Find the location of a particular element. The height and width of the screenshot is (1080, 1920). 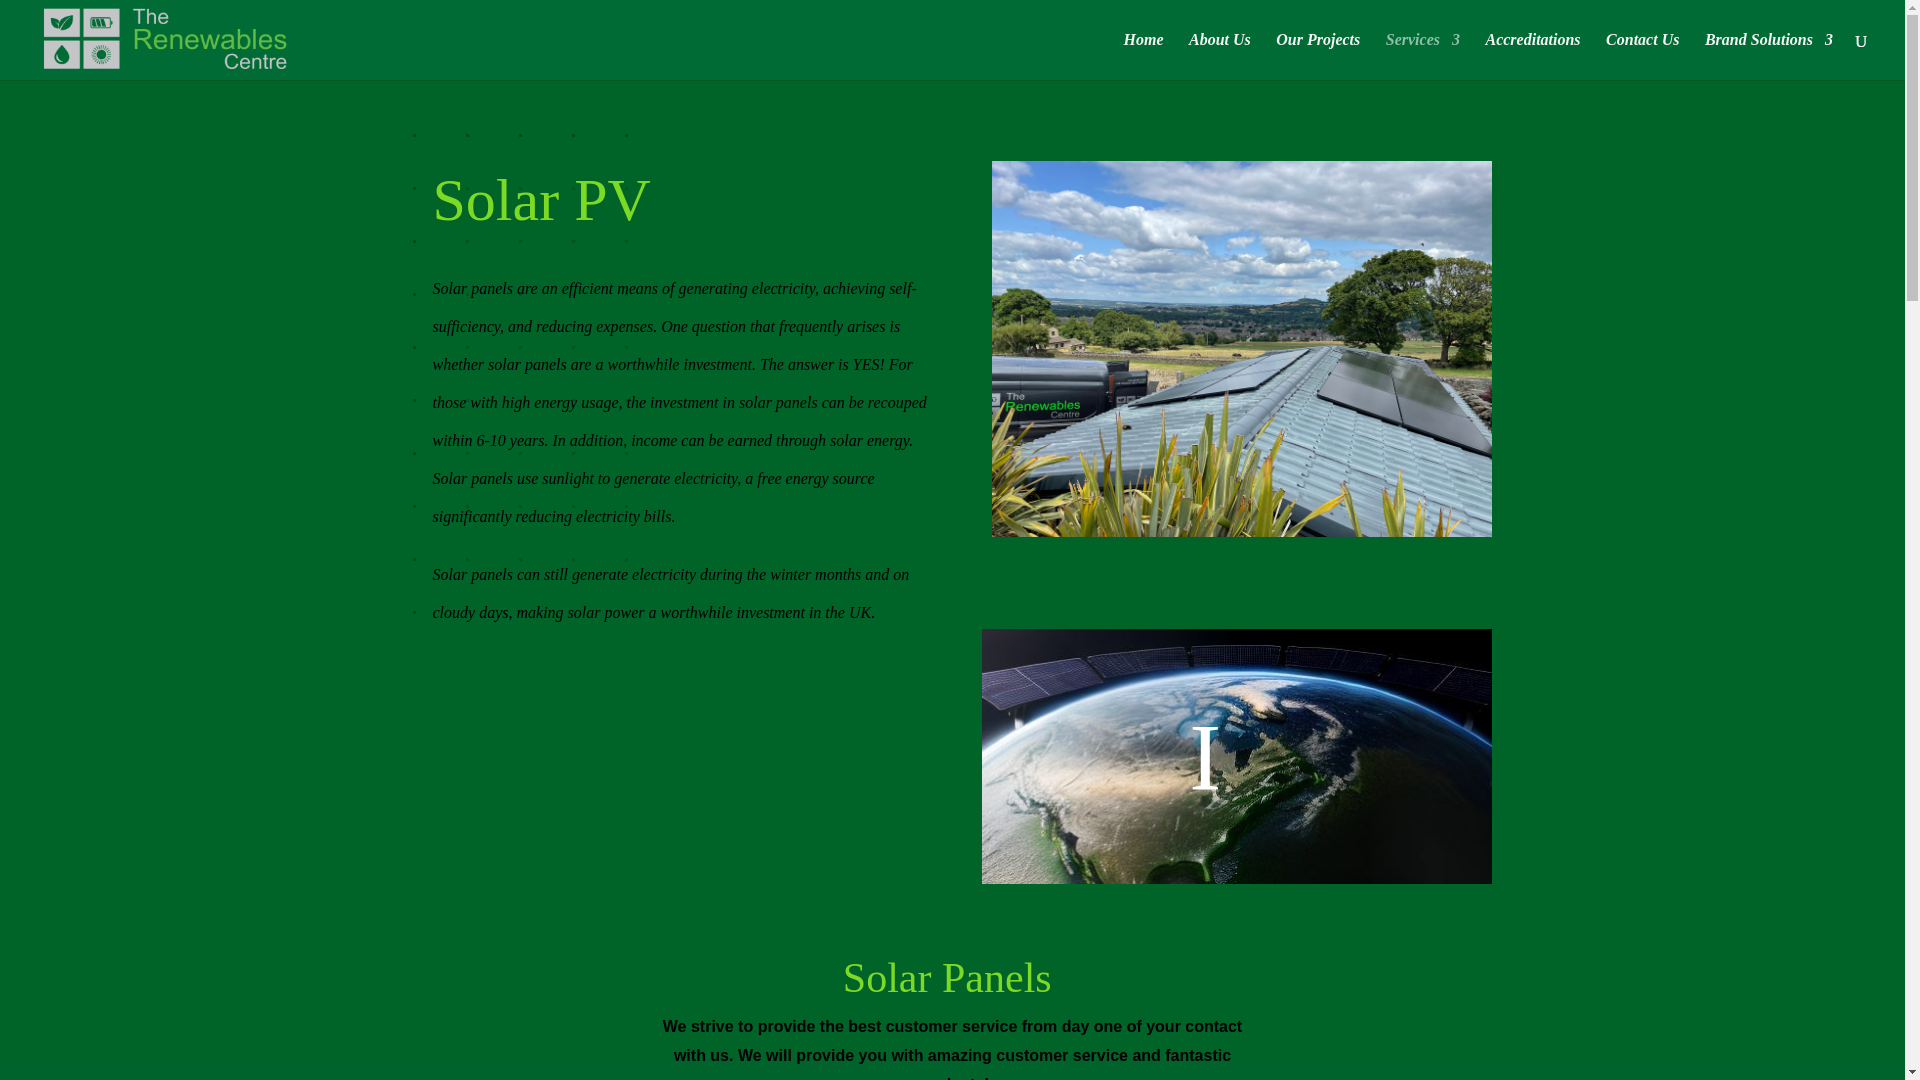

Accreditations is located at coordinates (1532, 56).